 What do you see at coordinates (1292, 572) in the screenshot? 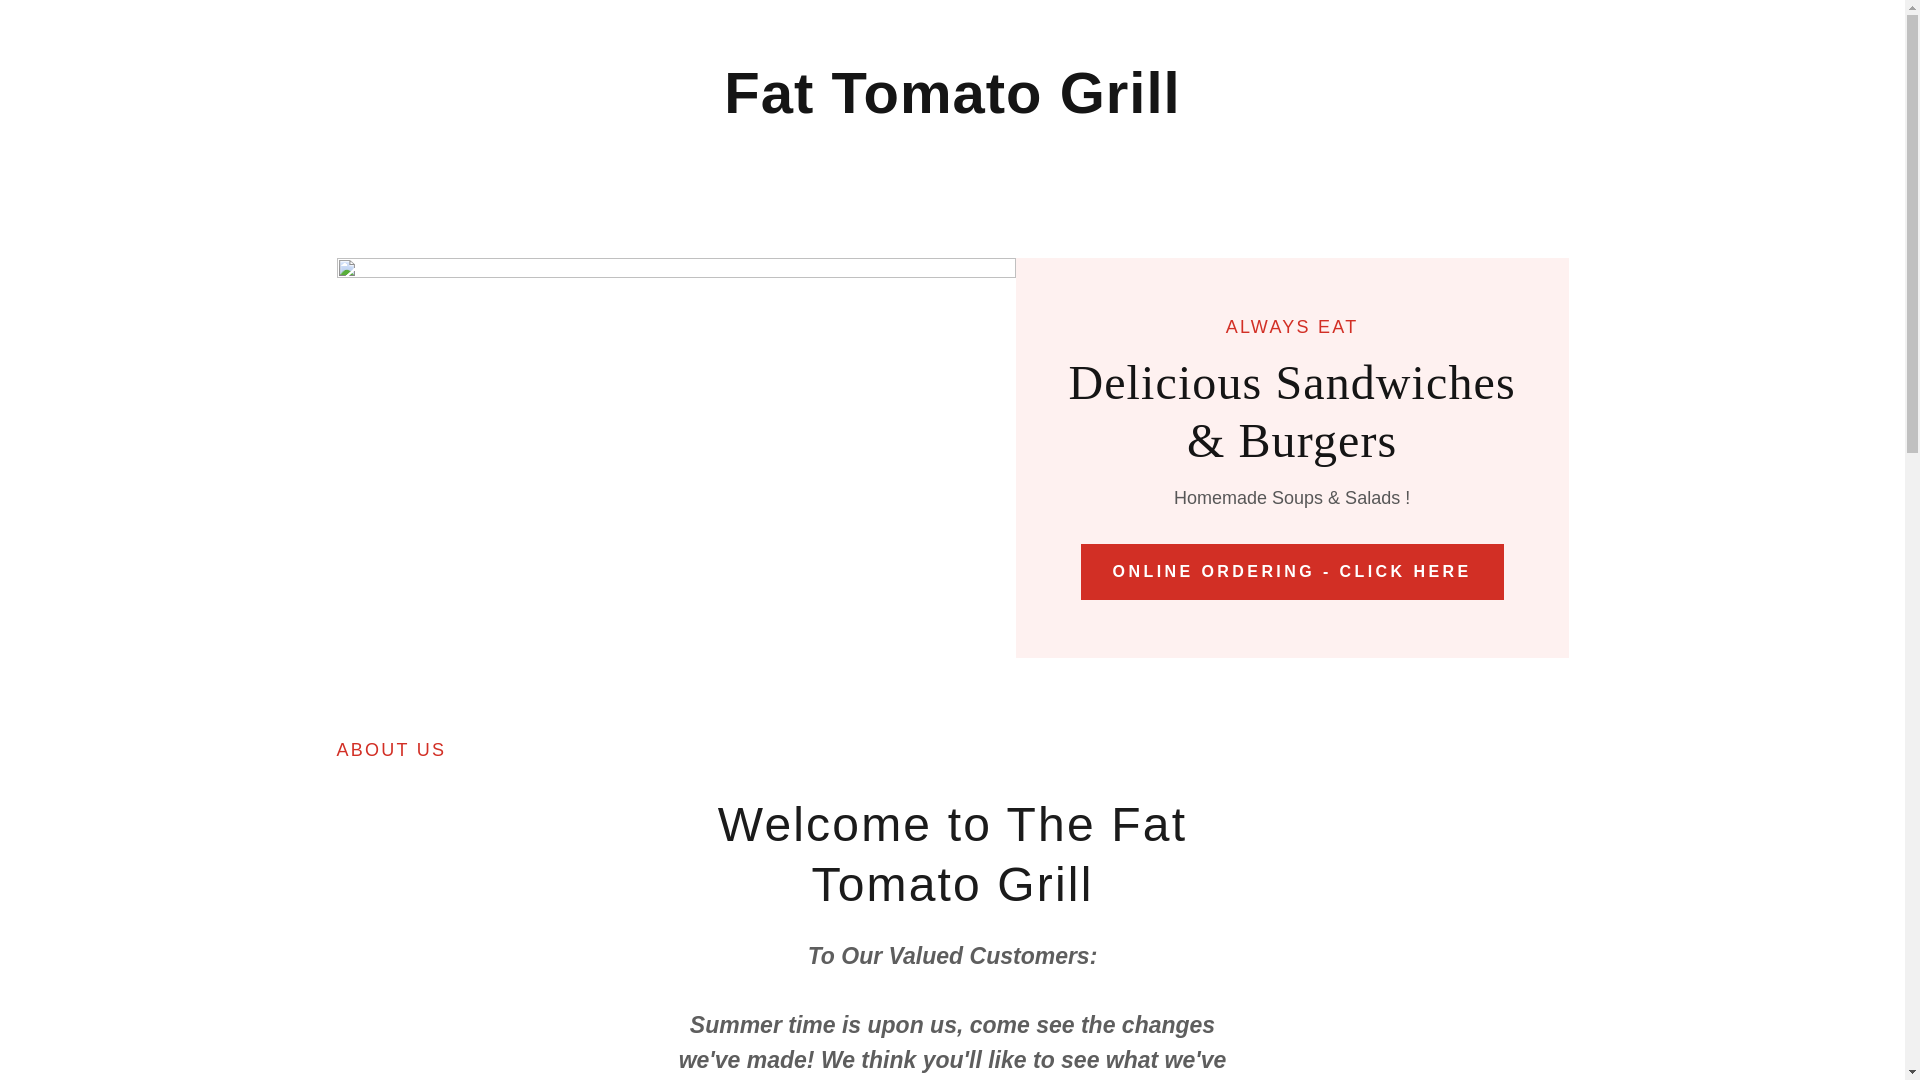
I see `ONLINE ORDERING - CLICK HERE` at bounding box center [1292, 572].